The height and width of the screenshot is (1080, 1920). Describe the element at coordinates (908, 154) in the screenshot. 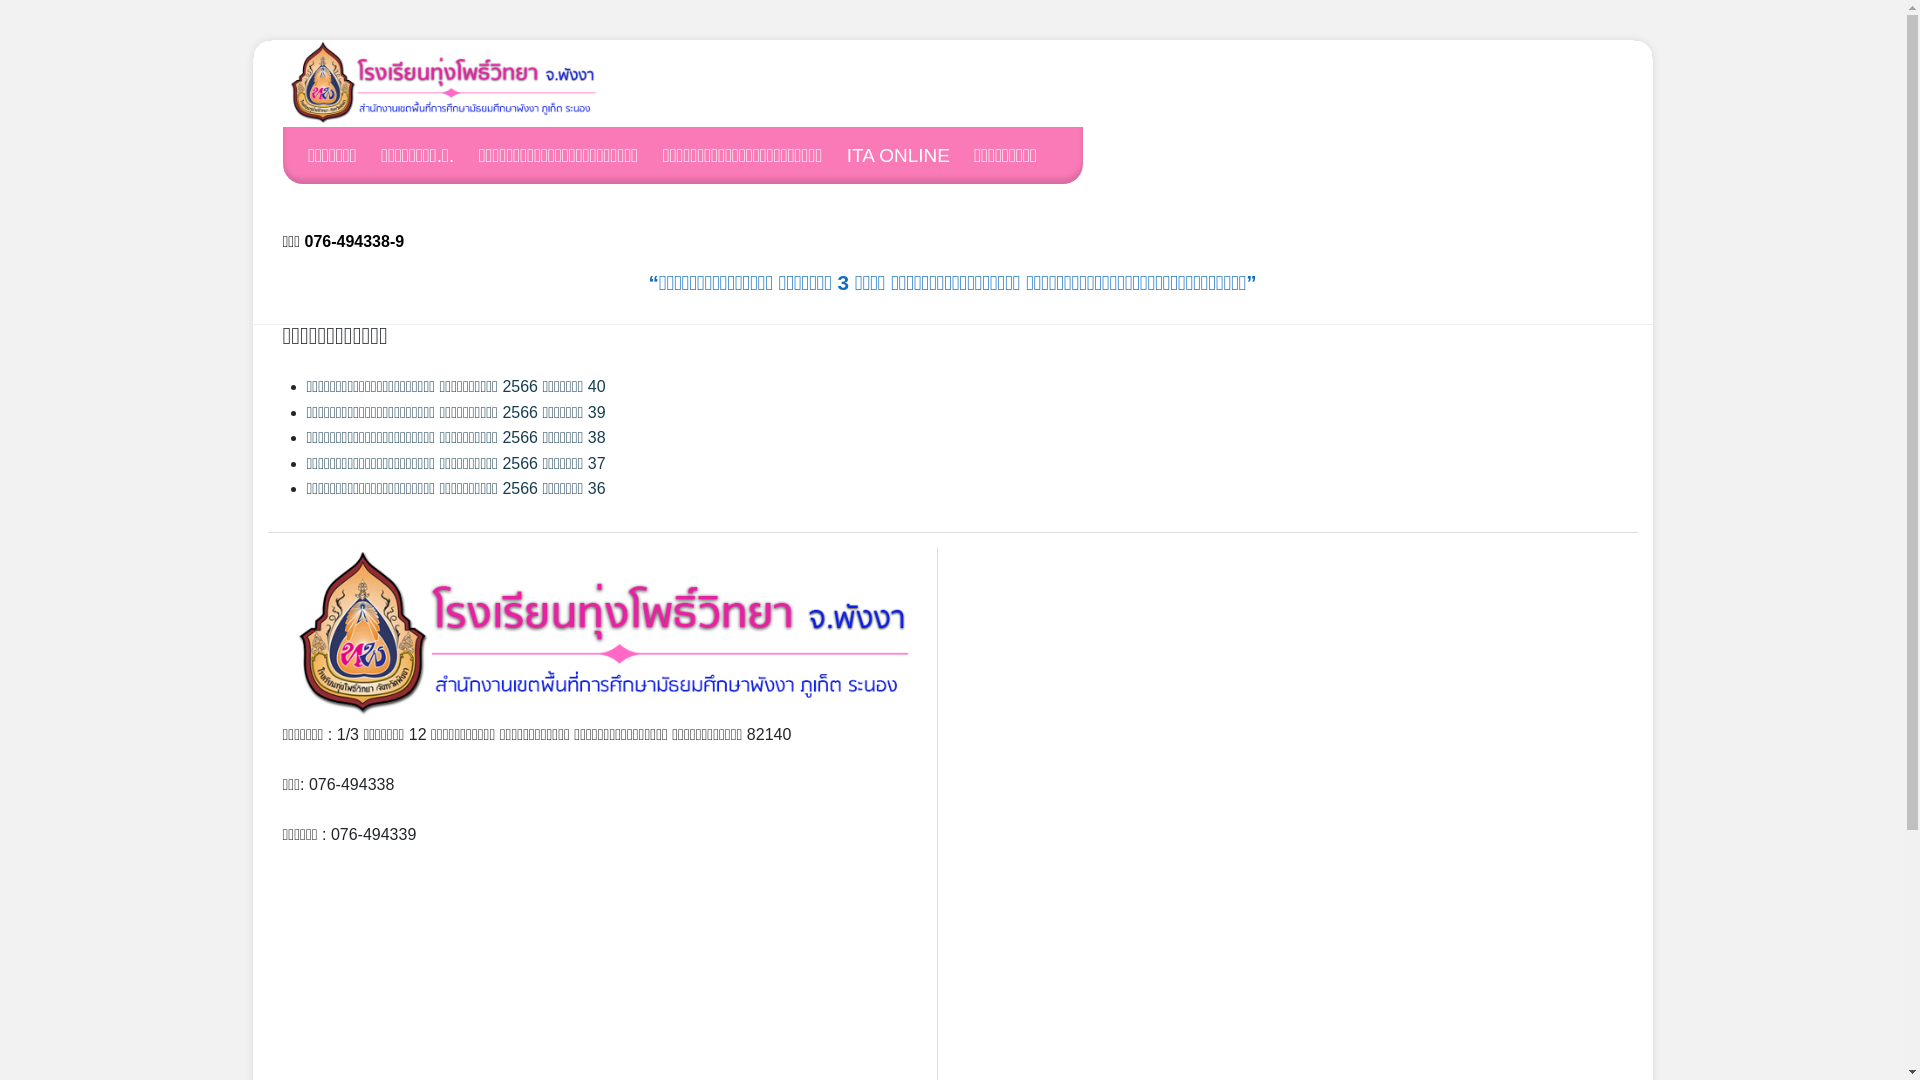

I see `ITA ONLINE` at that location.